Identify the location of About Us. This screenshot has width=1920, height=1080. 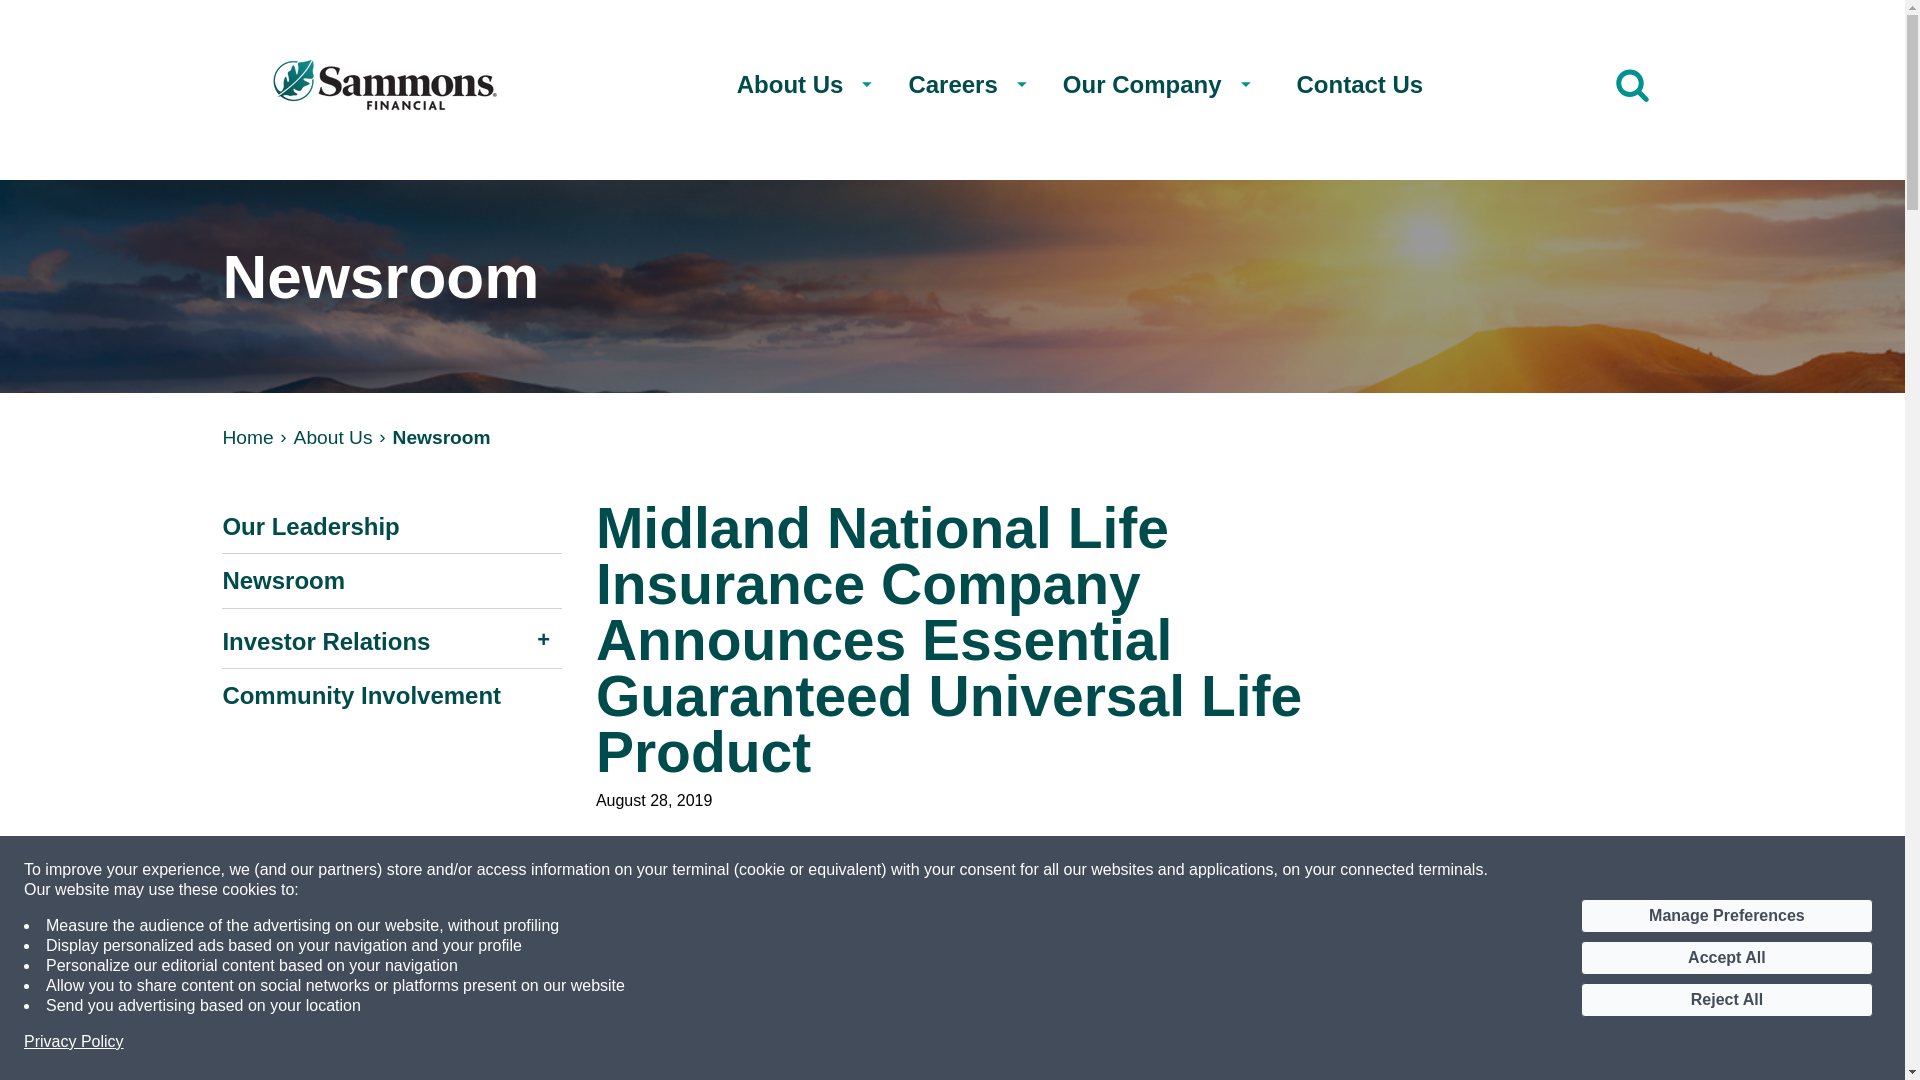
(332, 437).